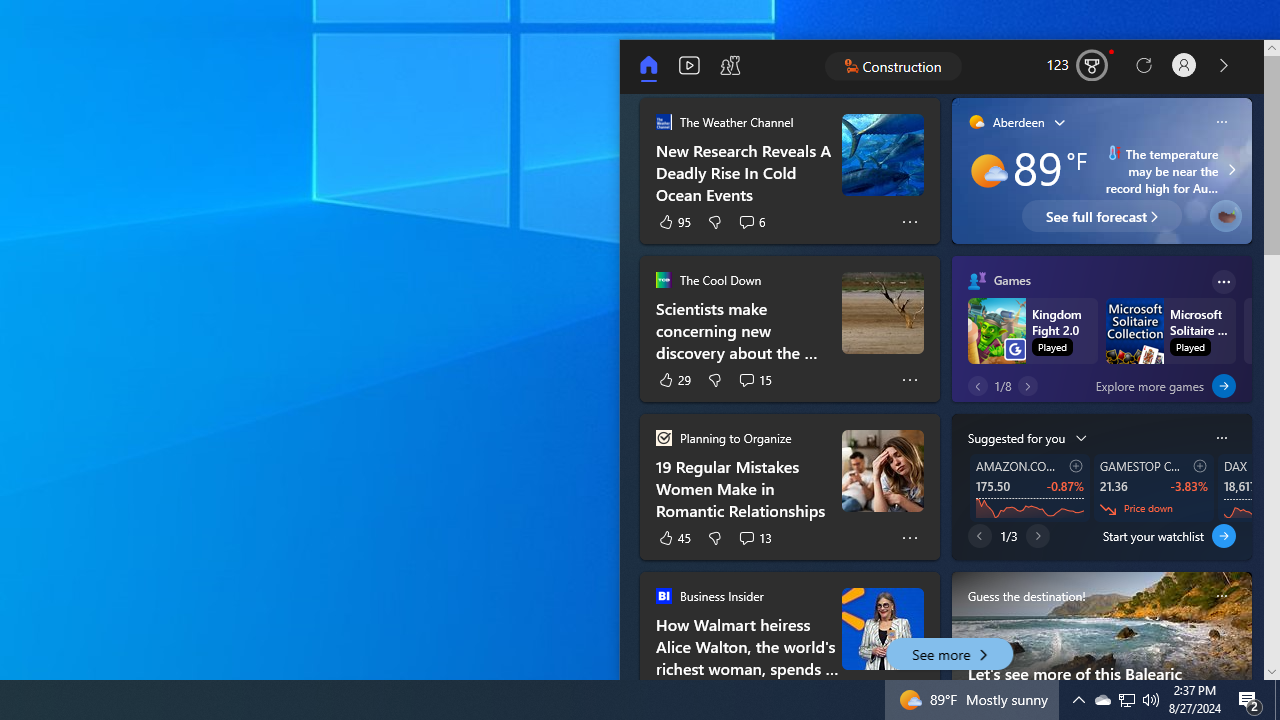 This screenshot has height=720, width=1280. Describe the element at coordinates (1028, 386) in the screenshot. I see `Next game` at that location.